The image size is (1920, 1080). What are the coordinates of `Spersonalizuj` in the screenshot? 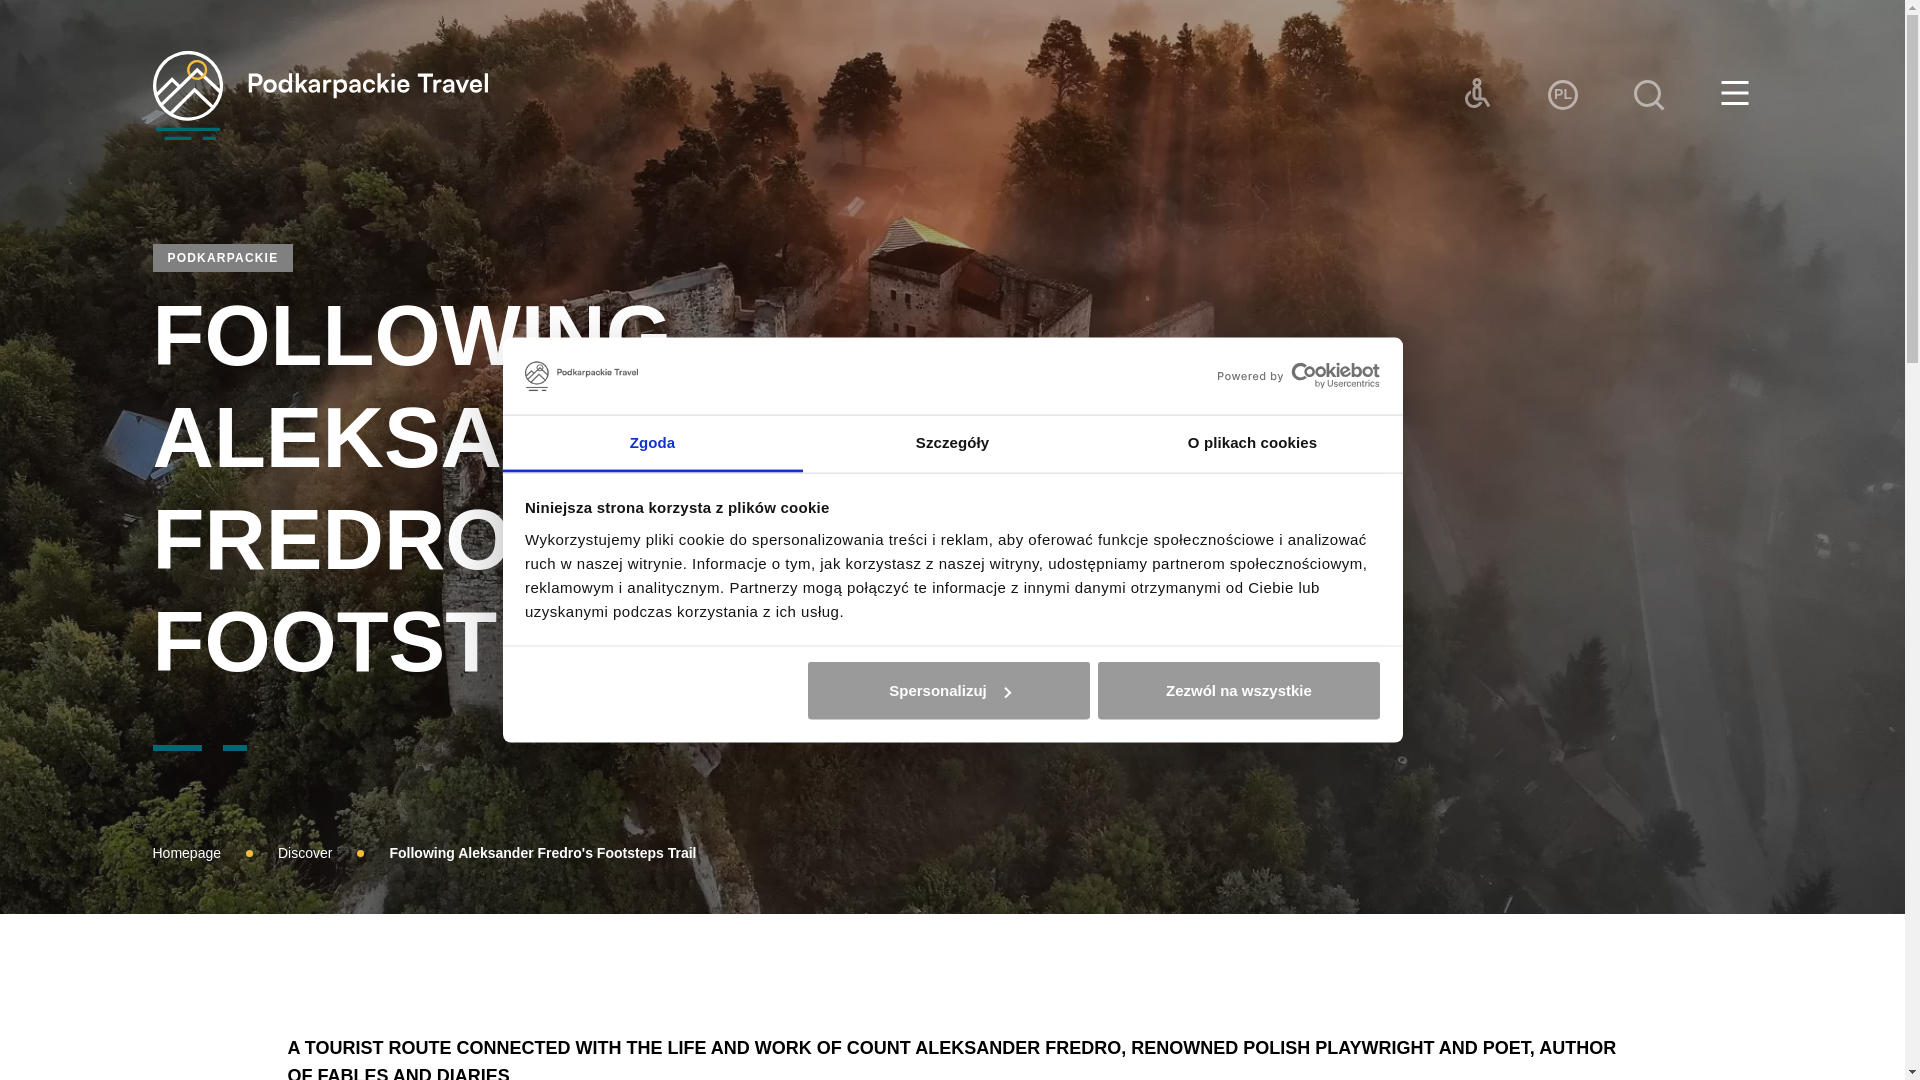 It's located at (949, 691).